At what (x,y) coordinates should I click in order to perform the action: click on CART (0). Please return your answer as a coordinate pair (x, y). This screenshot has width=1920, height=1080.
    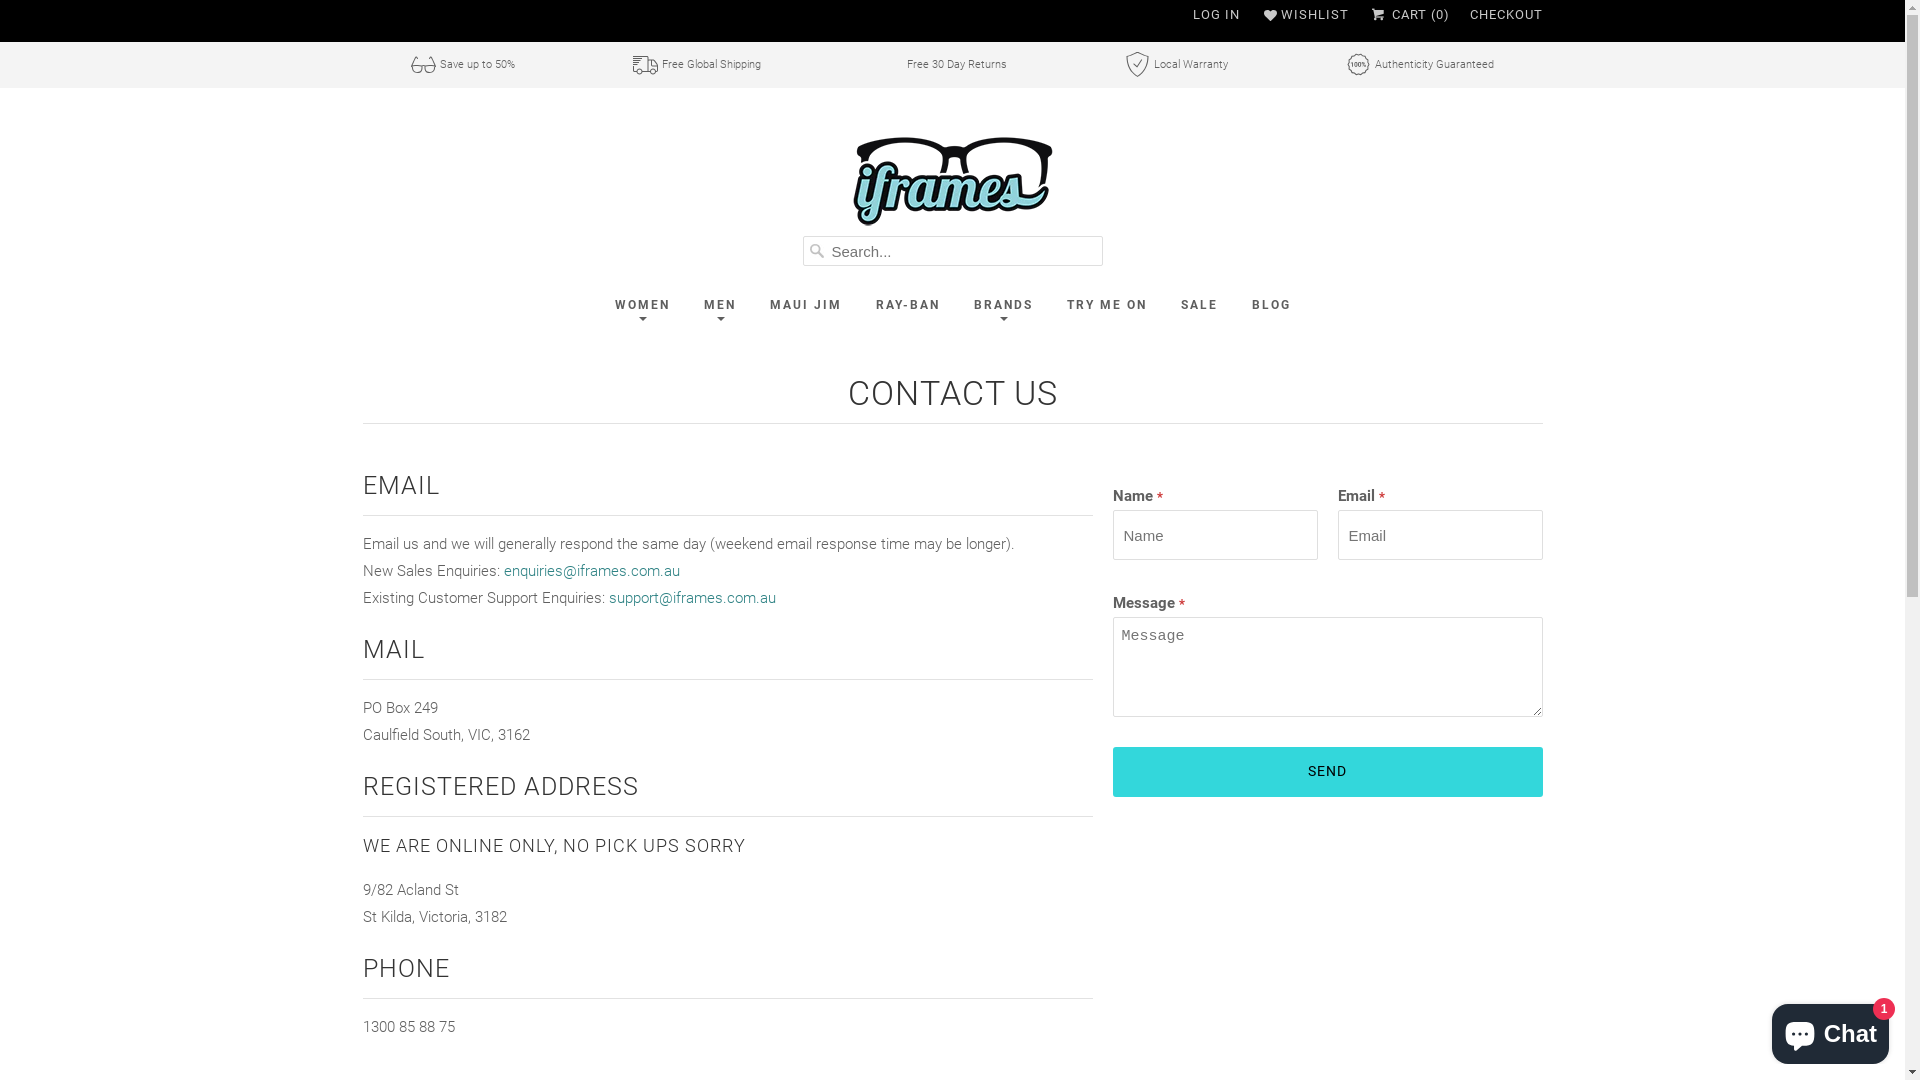
    Looking at the image, I should click on (1409, 15).